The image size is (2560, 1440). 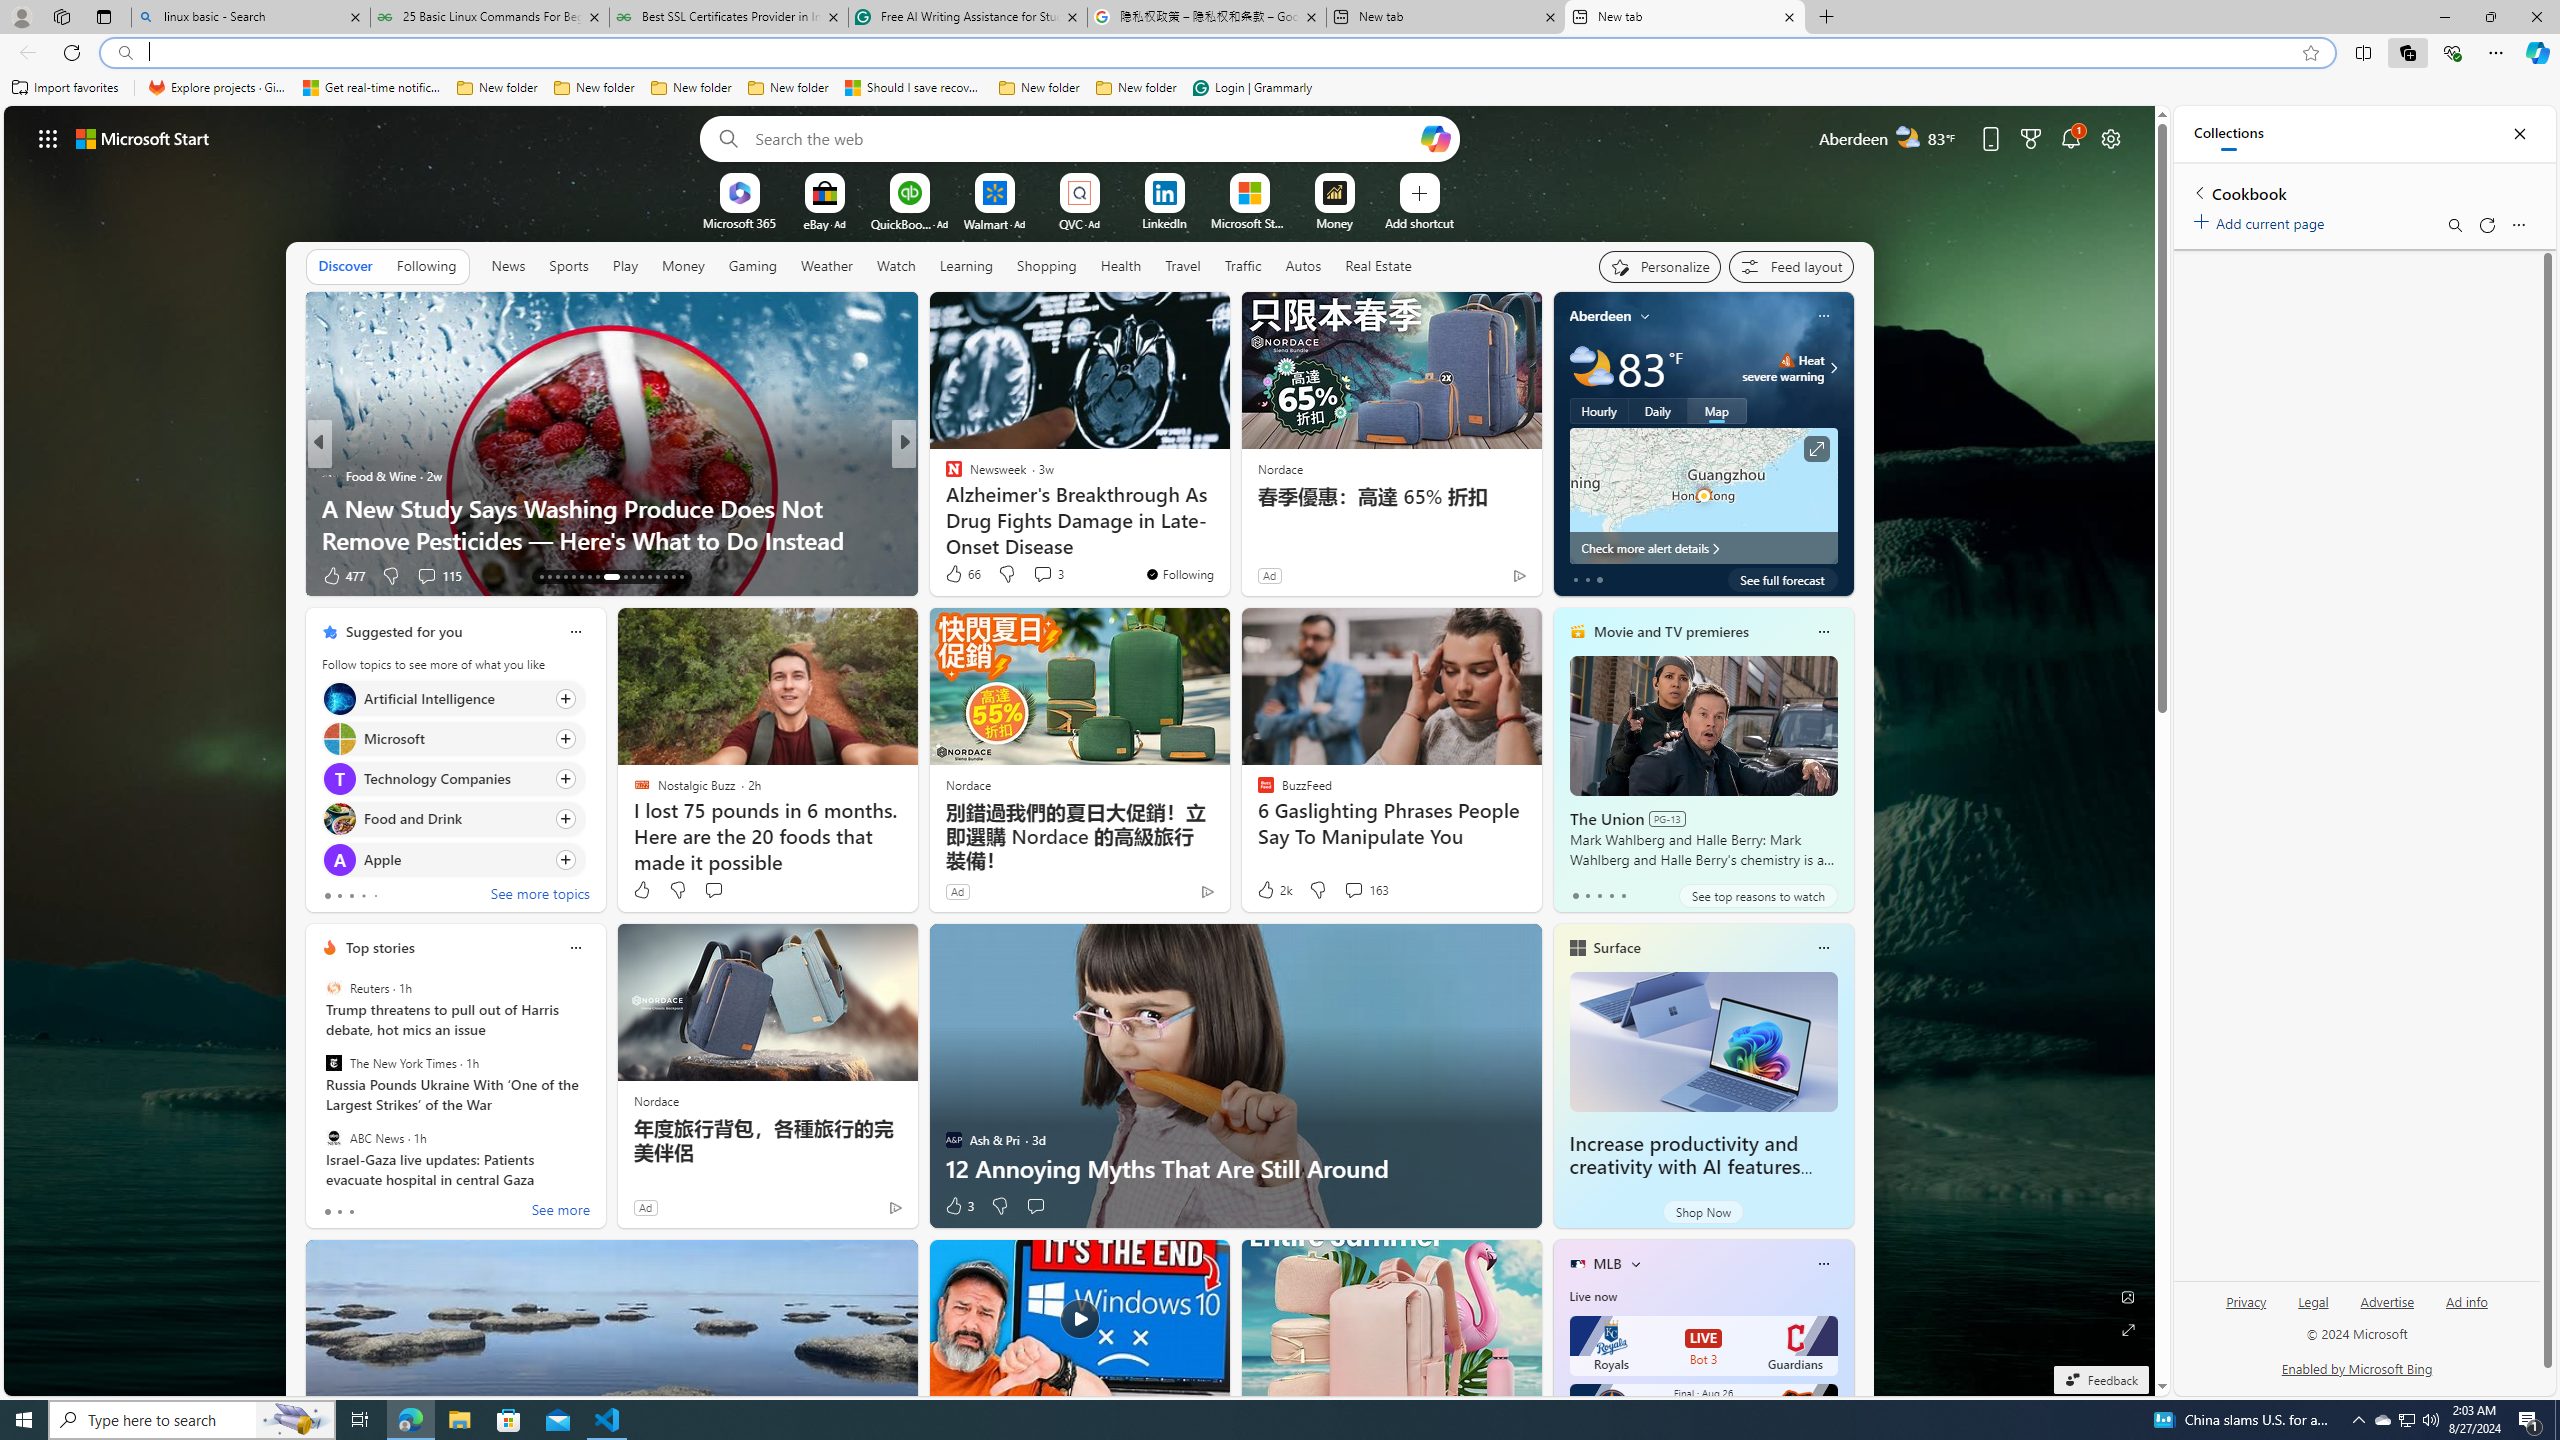 I want to click on Add a site, so click(x=1419, y=222).